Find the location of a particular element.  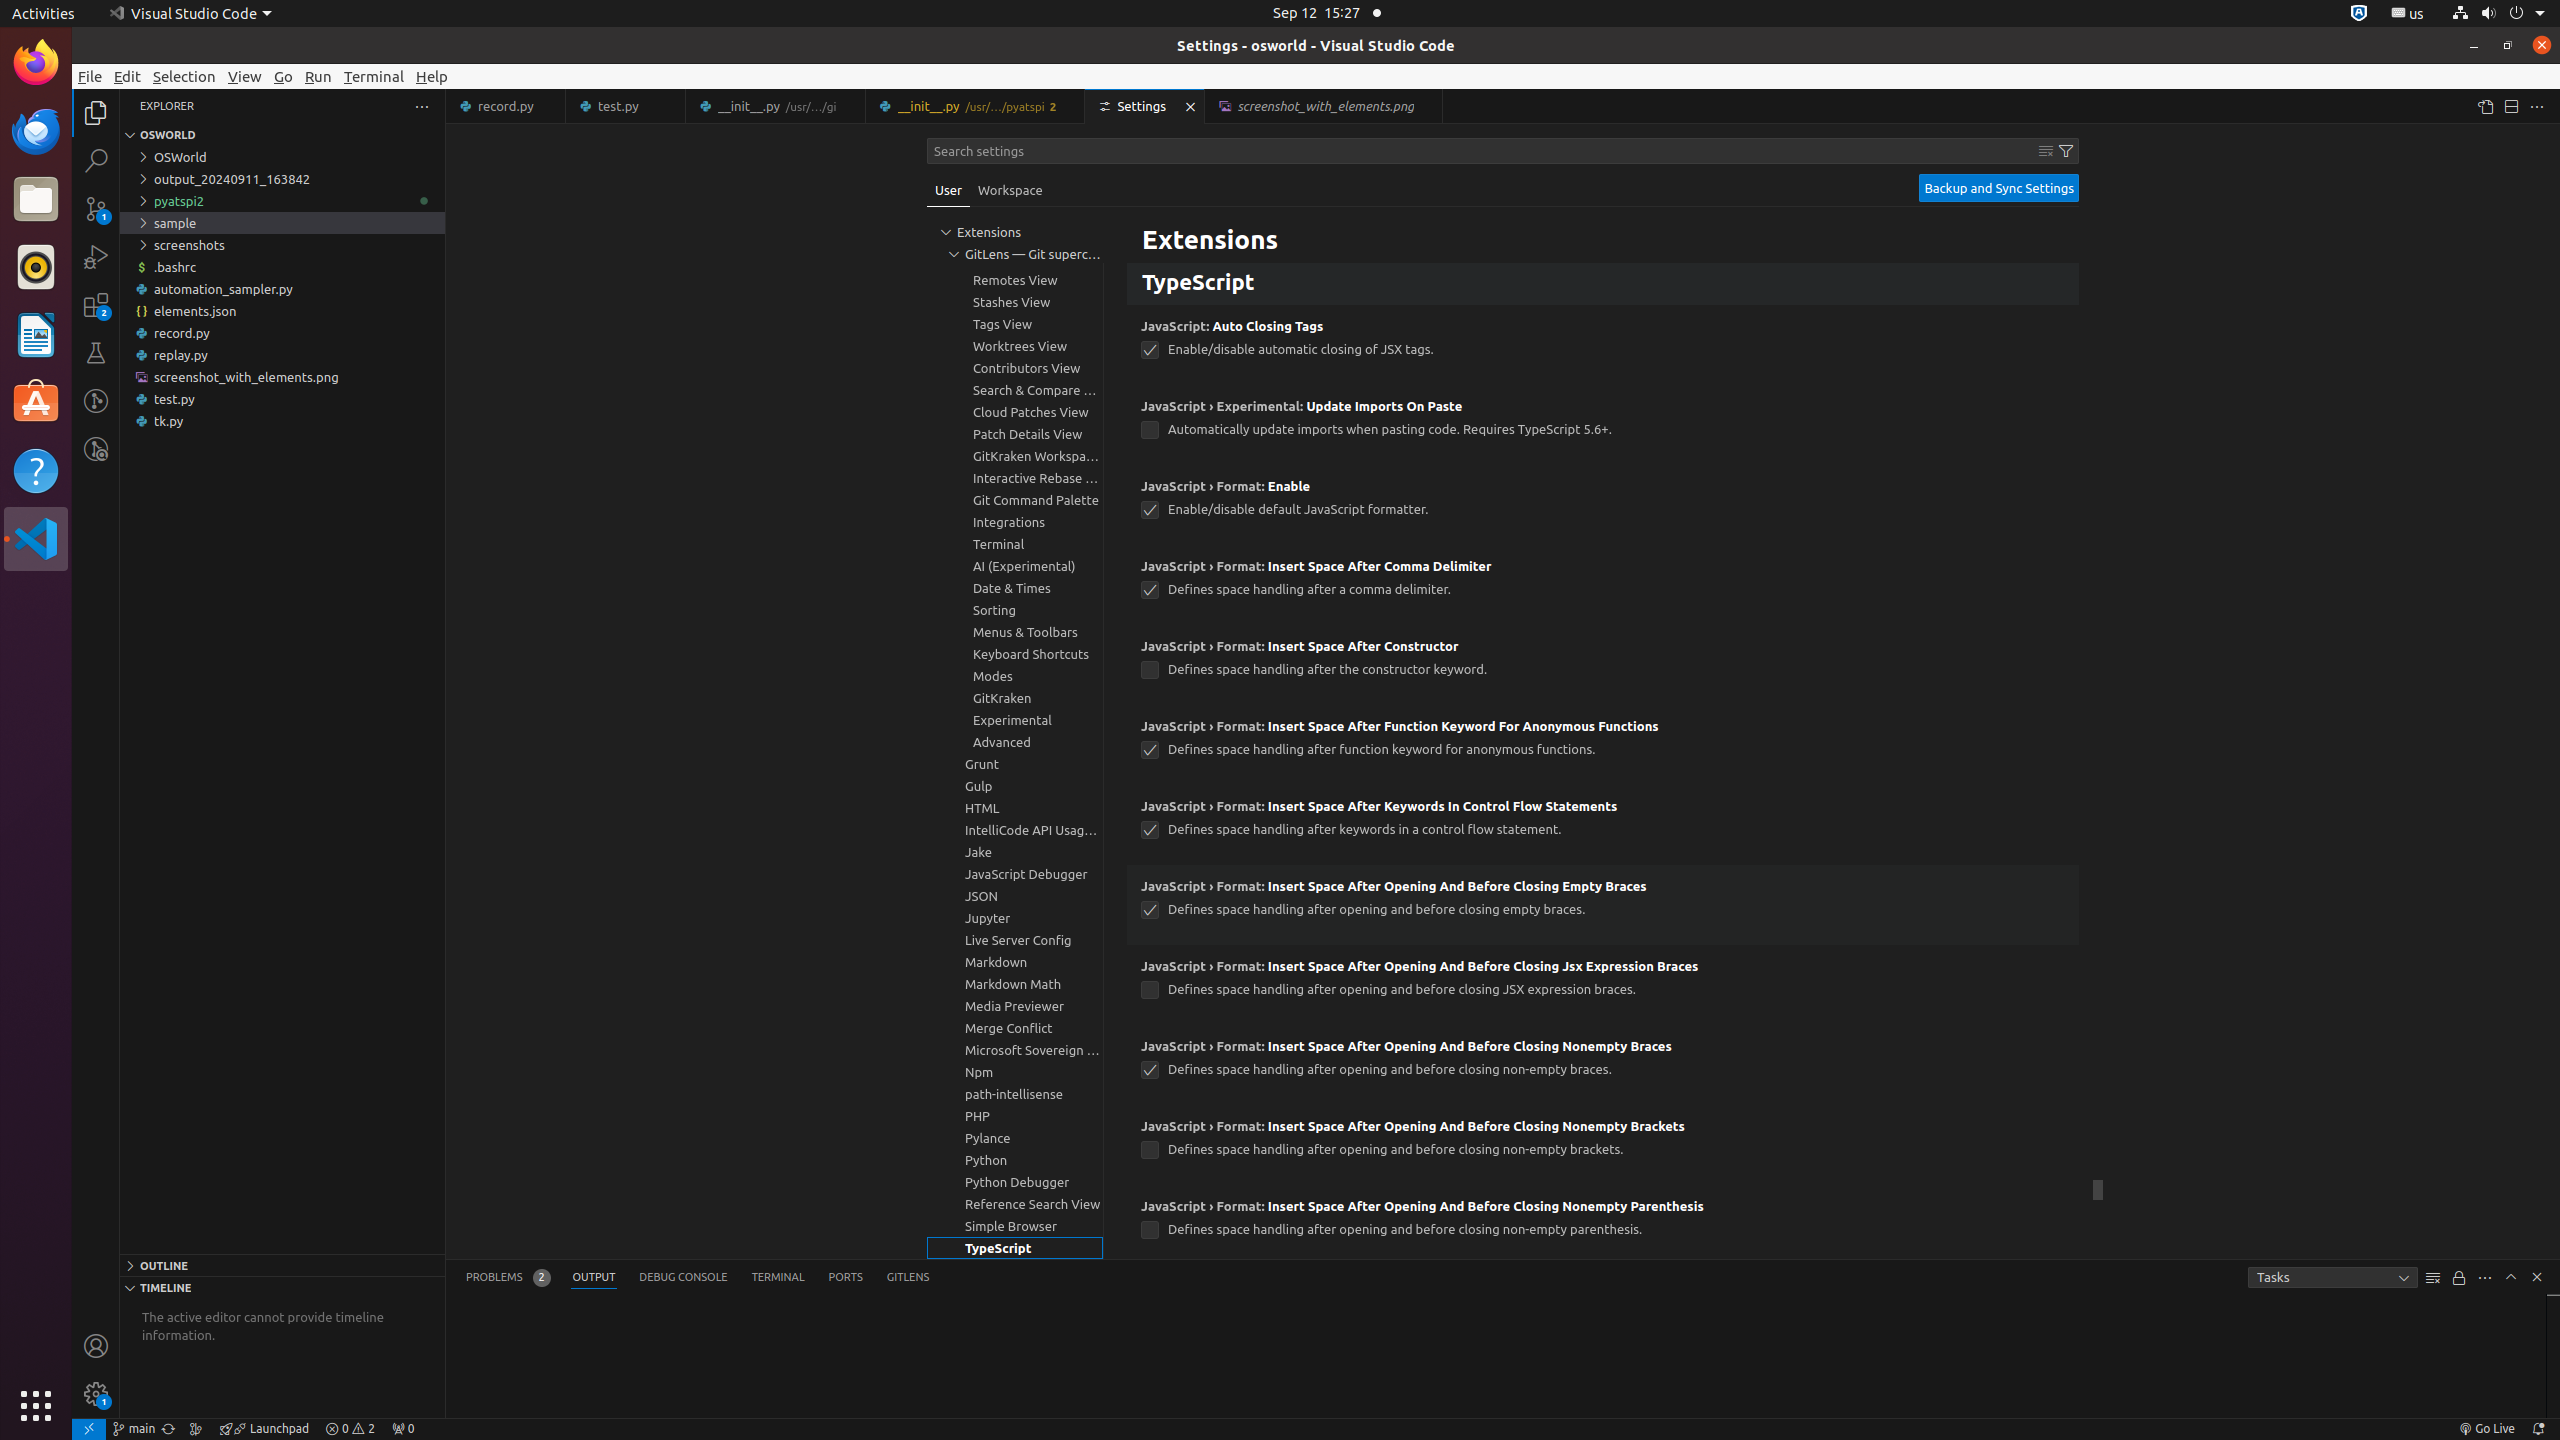

Live Server Config, group is located at coordinates (1015, 940).